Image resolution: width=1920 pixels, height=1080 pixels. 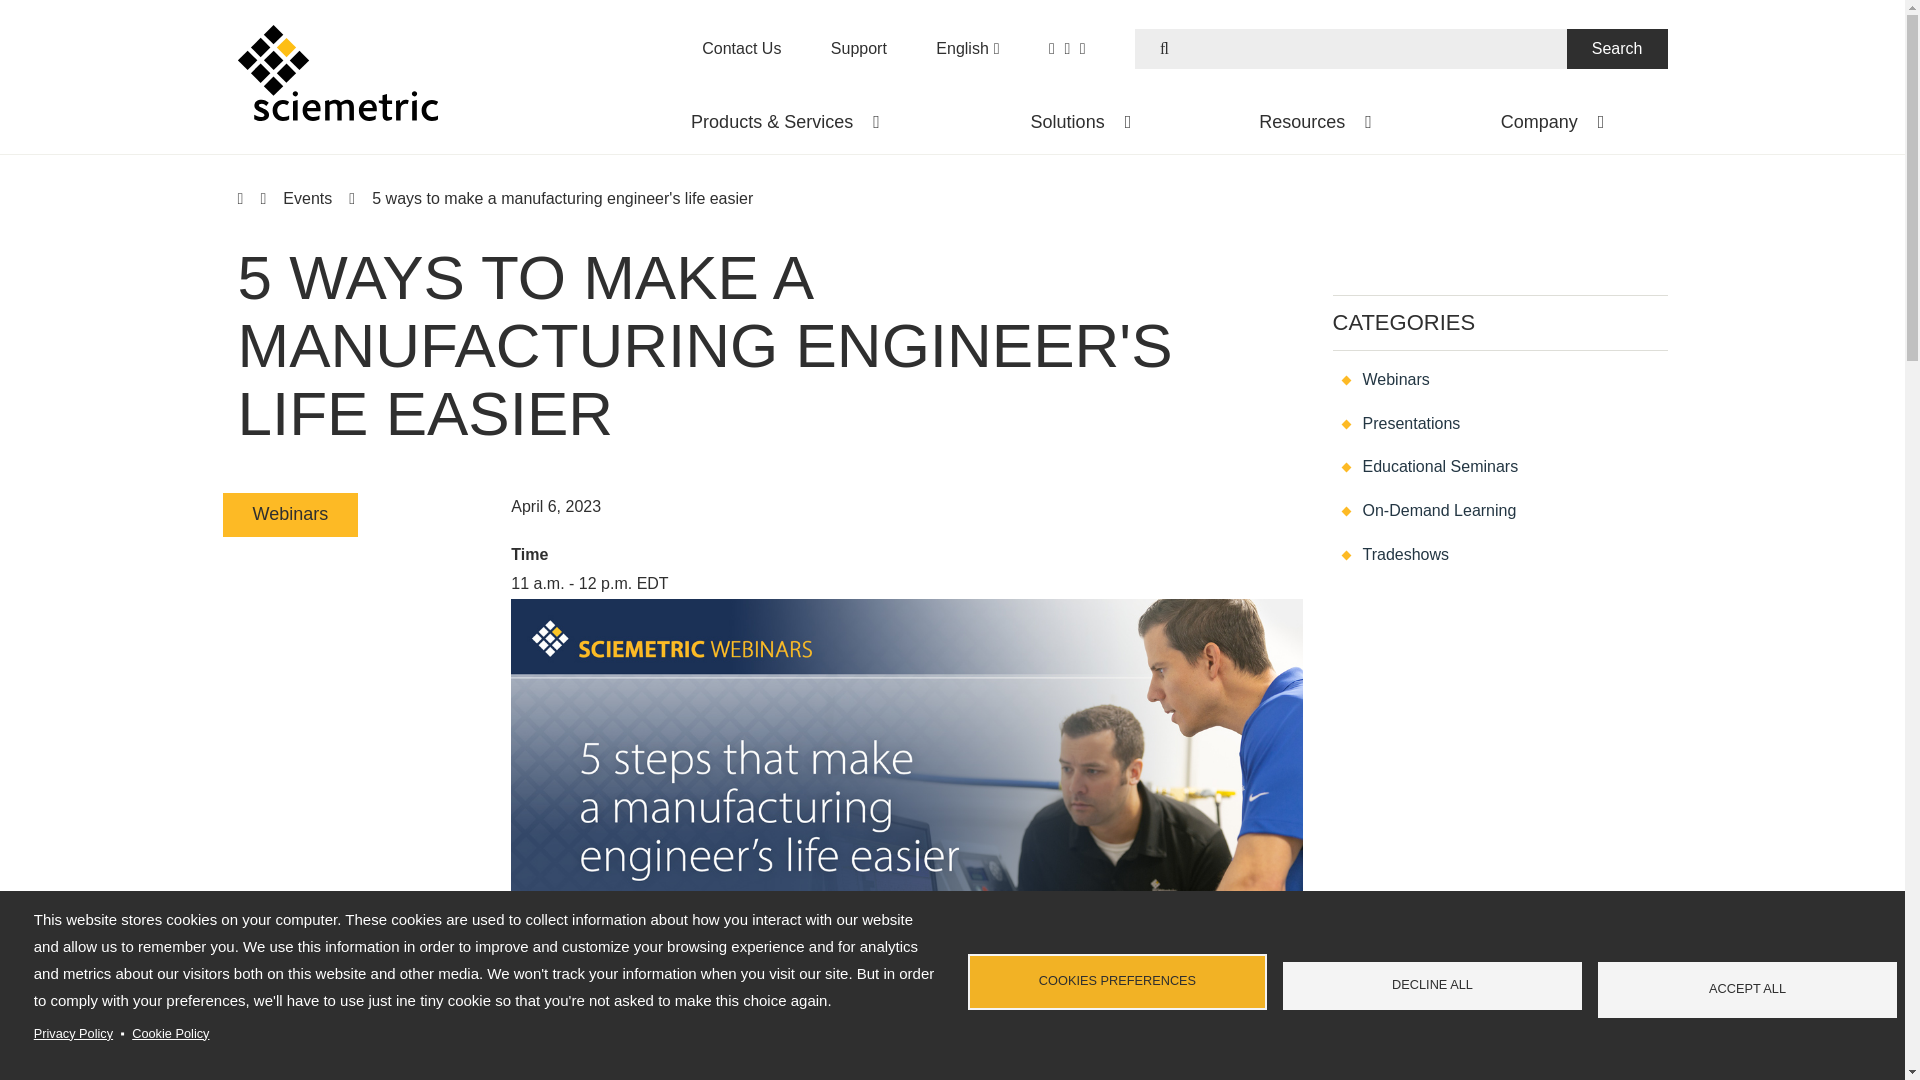 I want to click on Support, so click(x=859, y=48).